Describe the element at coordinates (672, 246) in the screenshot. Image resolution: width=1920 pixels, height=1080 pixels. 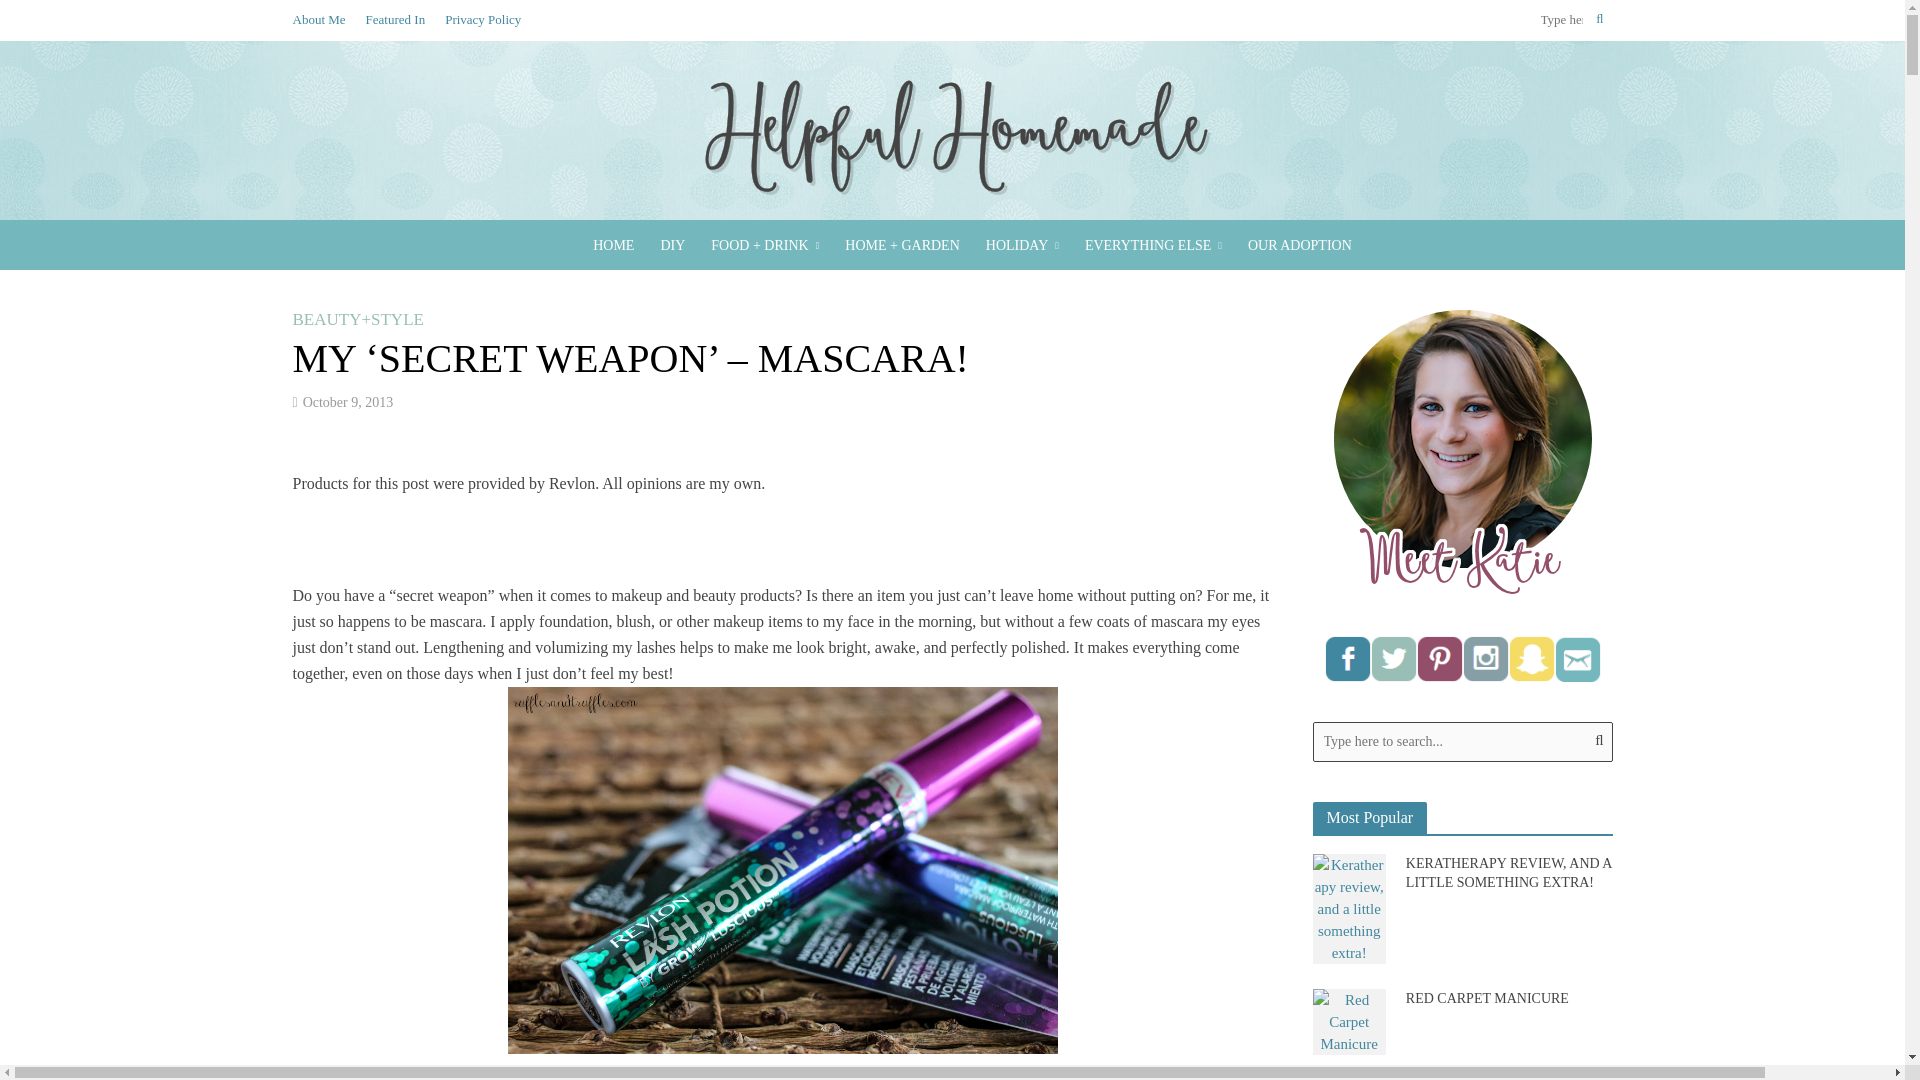
I see `DIY` at that location.